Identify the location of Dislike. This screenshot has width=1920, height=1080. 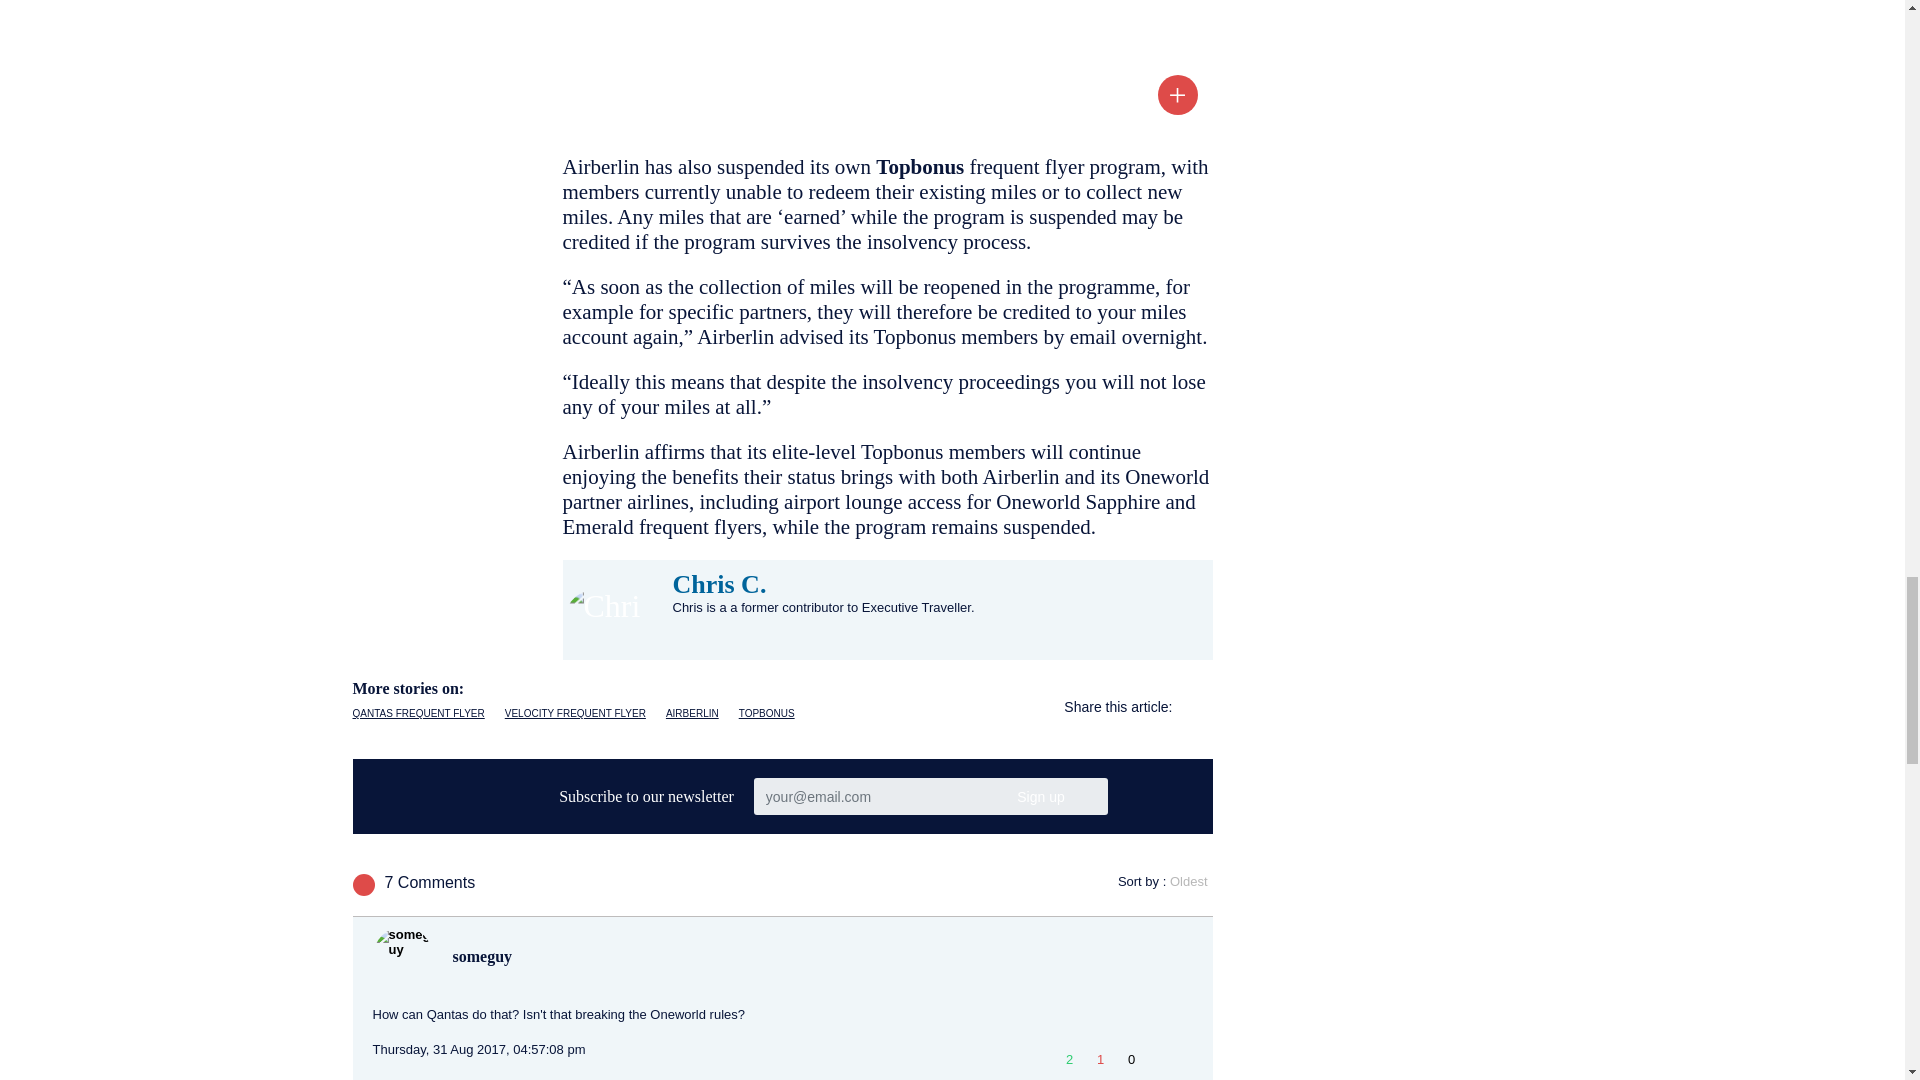
(1100, 1059).